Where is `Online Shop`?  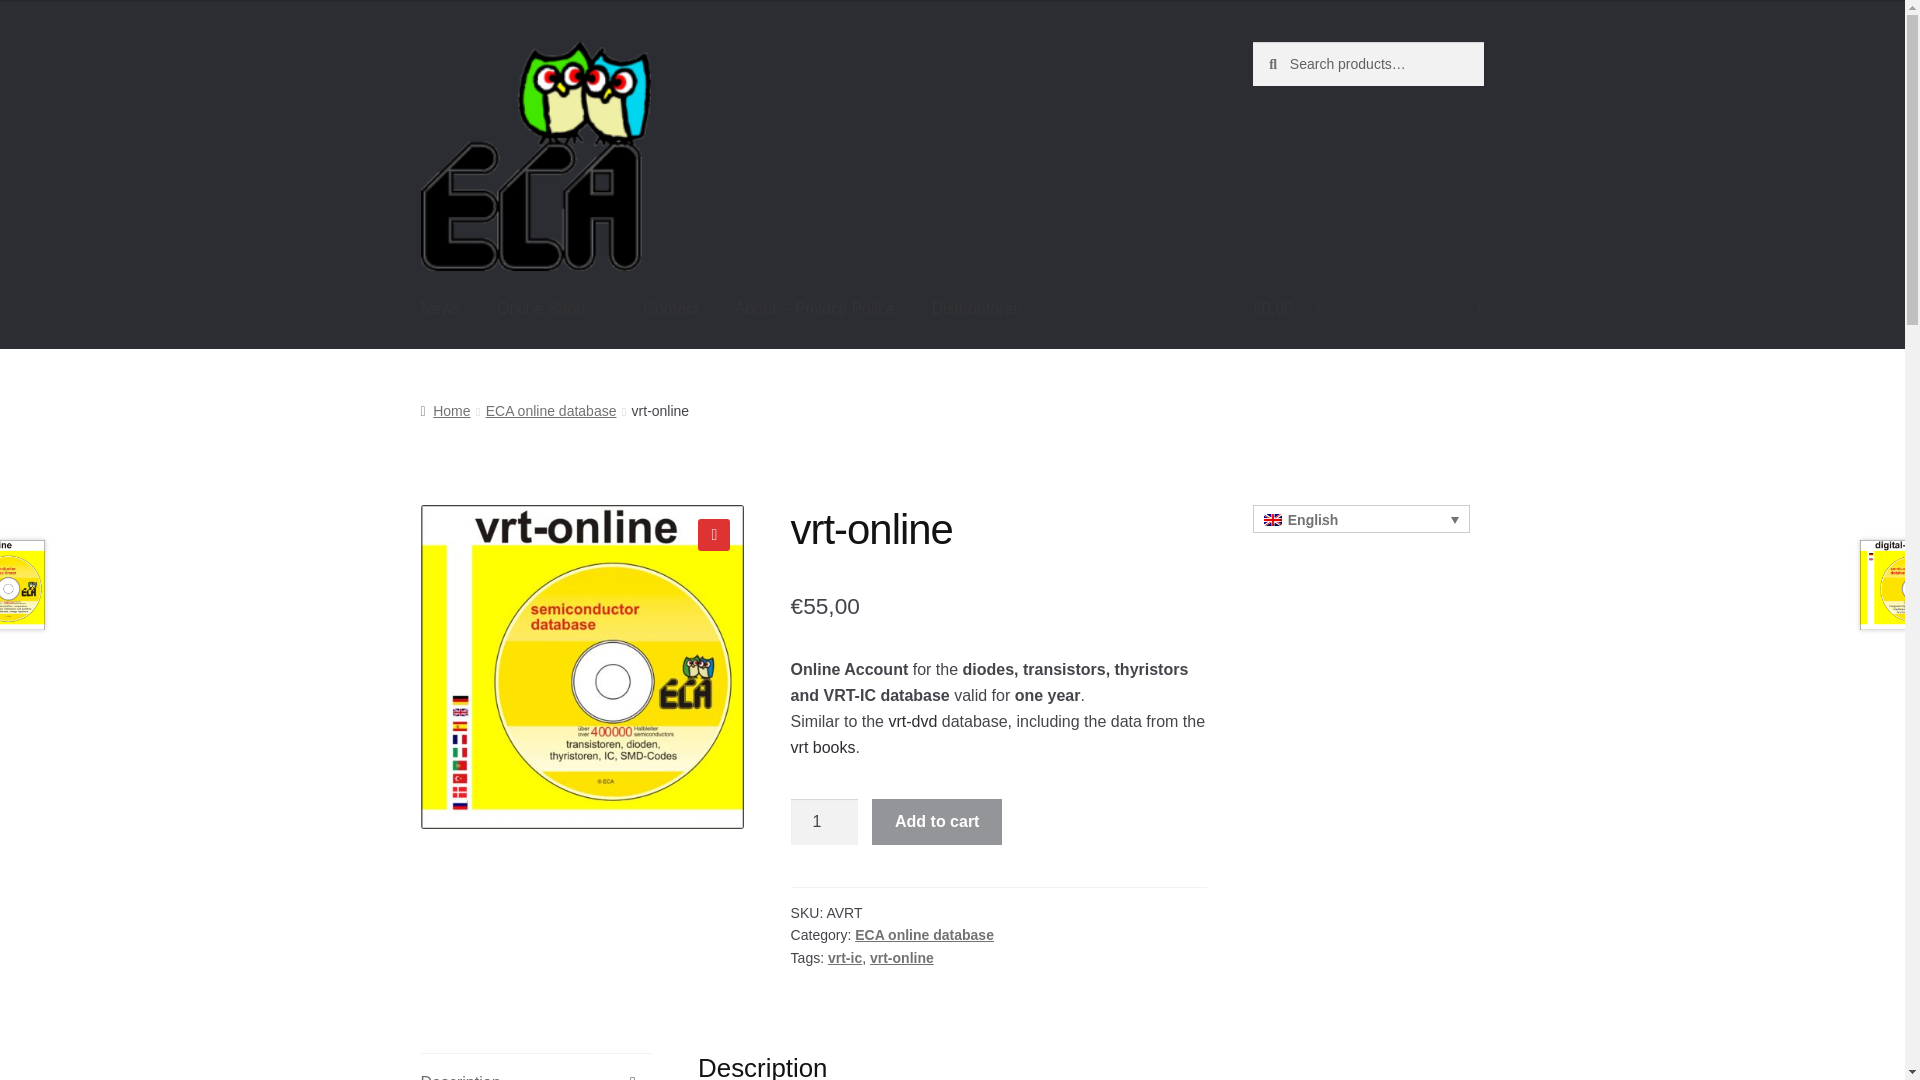
Online Shop is located at coordinates (552, 310).